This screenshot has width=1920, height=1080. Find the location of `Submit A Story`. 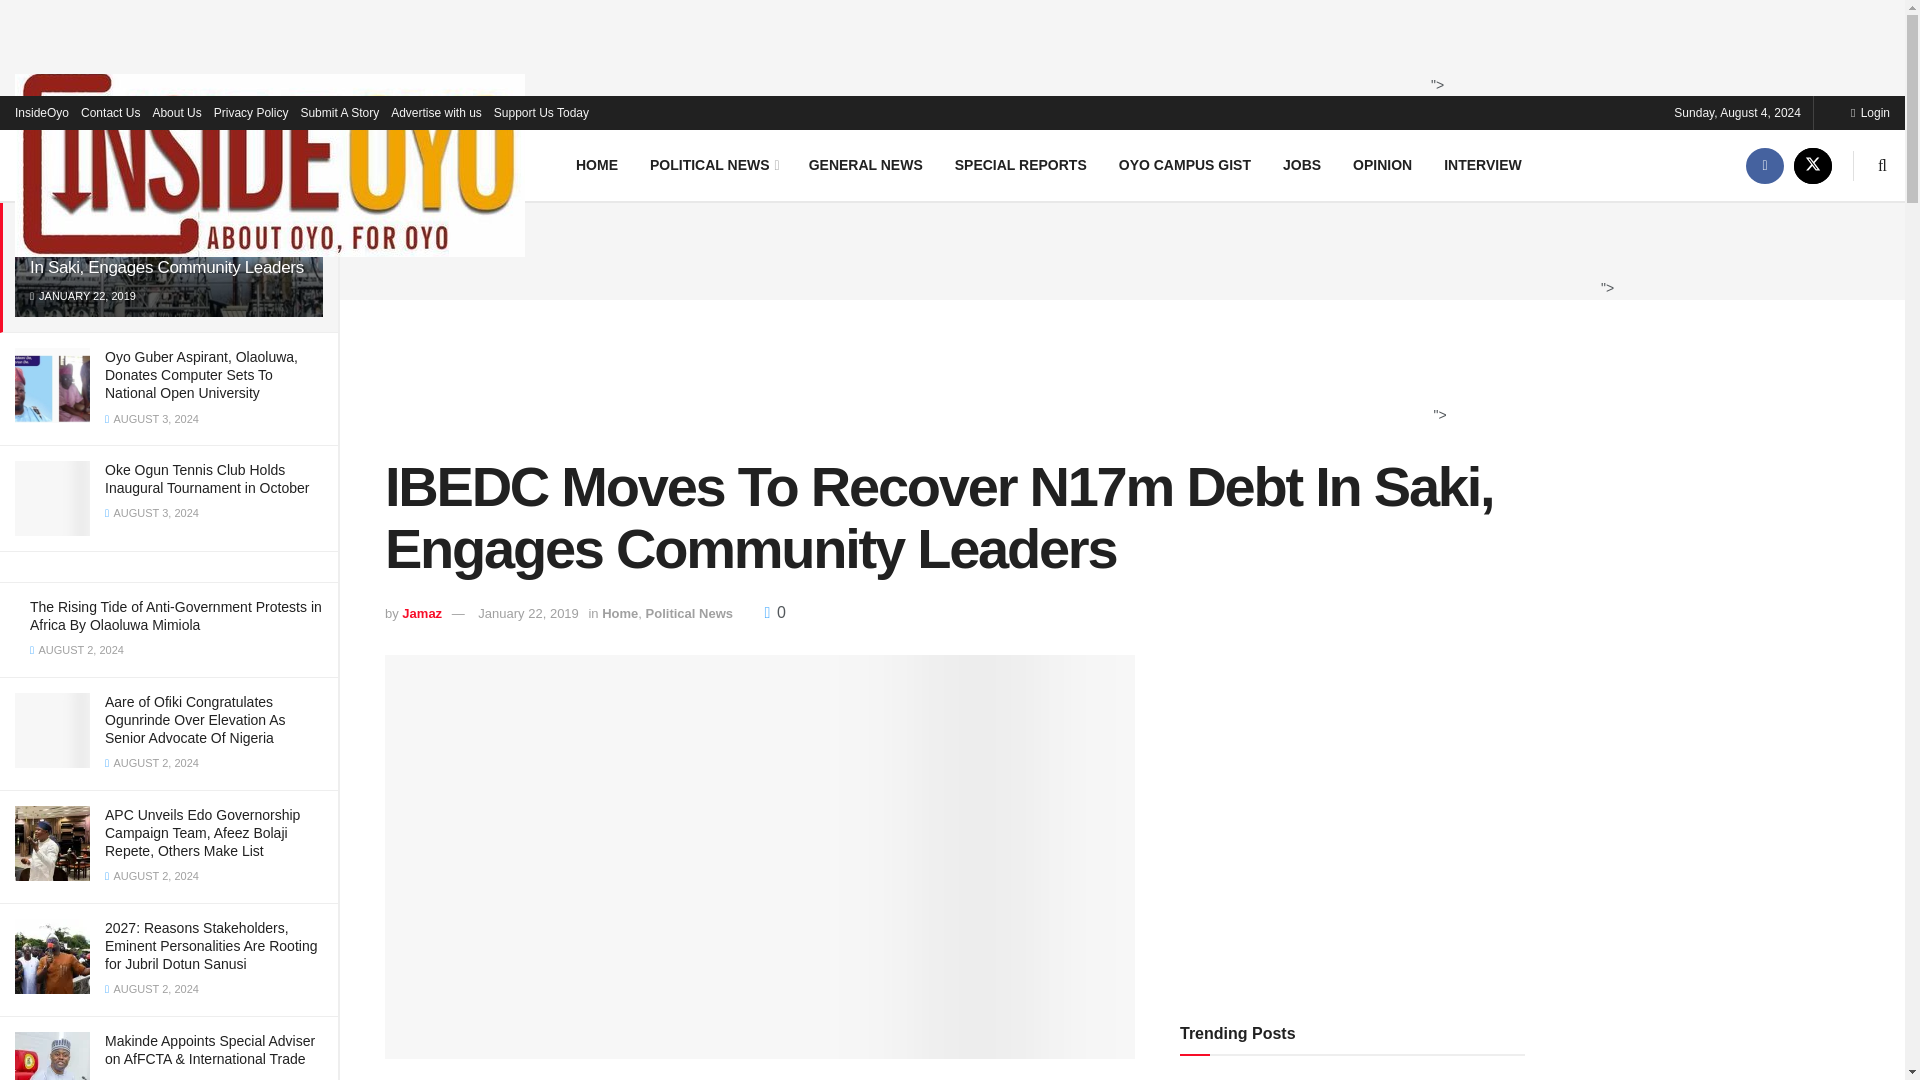

Submit A Story is located at coordinates (338, 112).